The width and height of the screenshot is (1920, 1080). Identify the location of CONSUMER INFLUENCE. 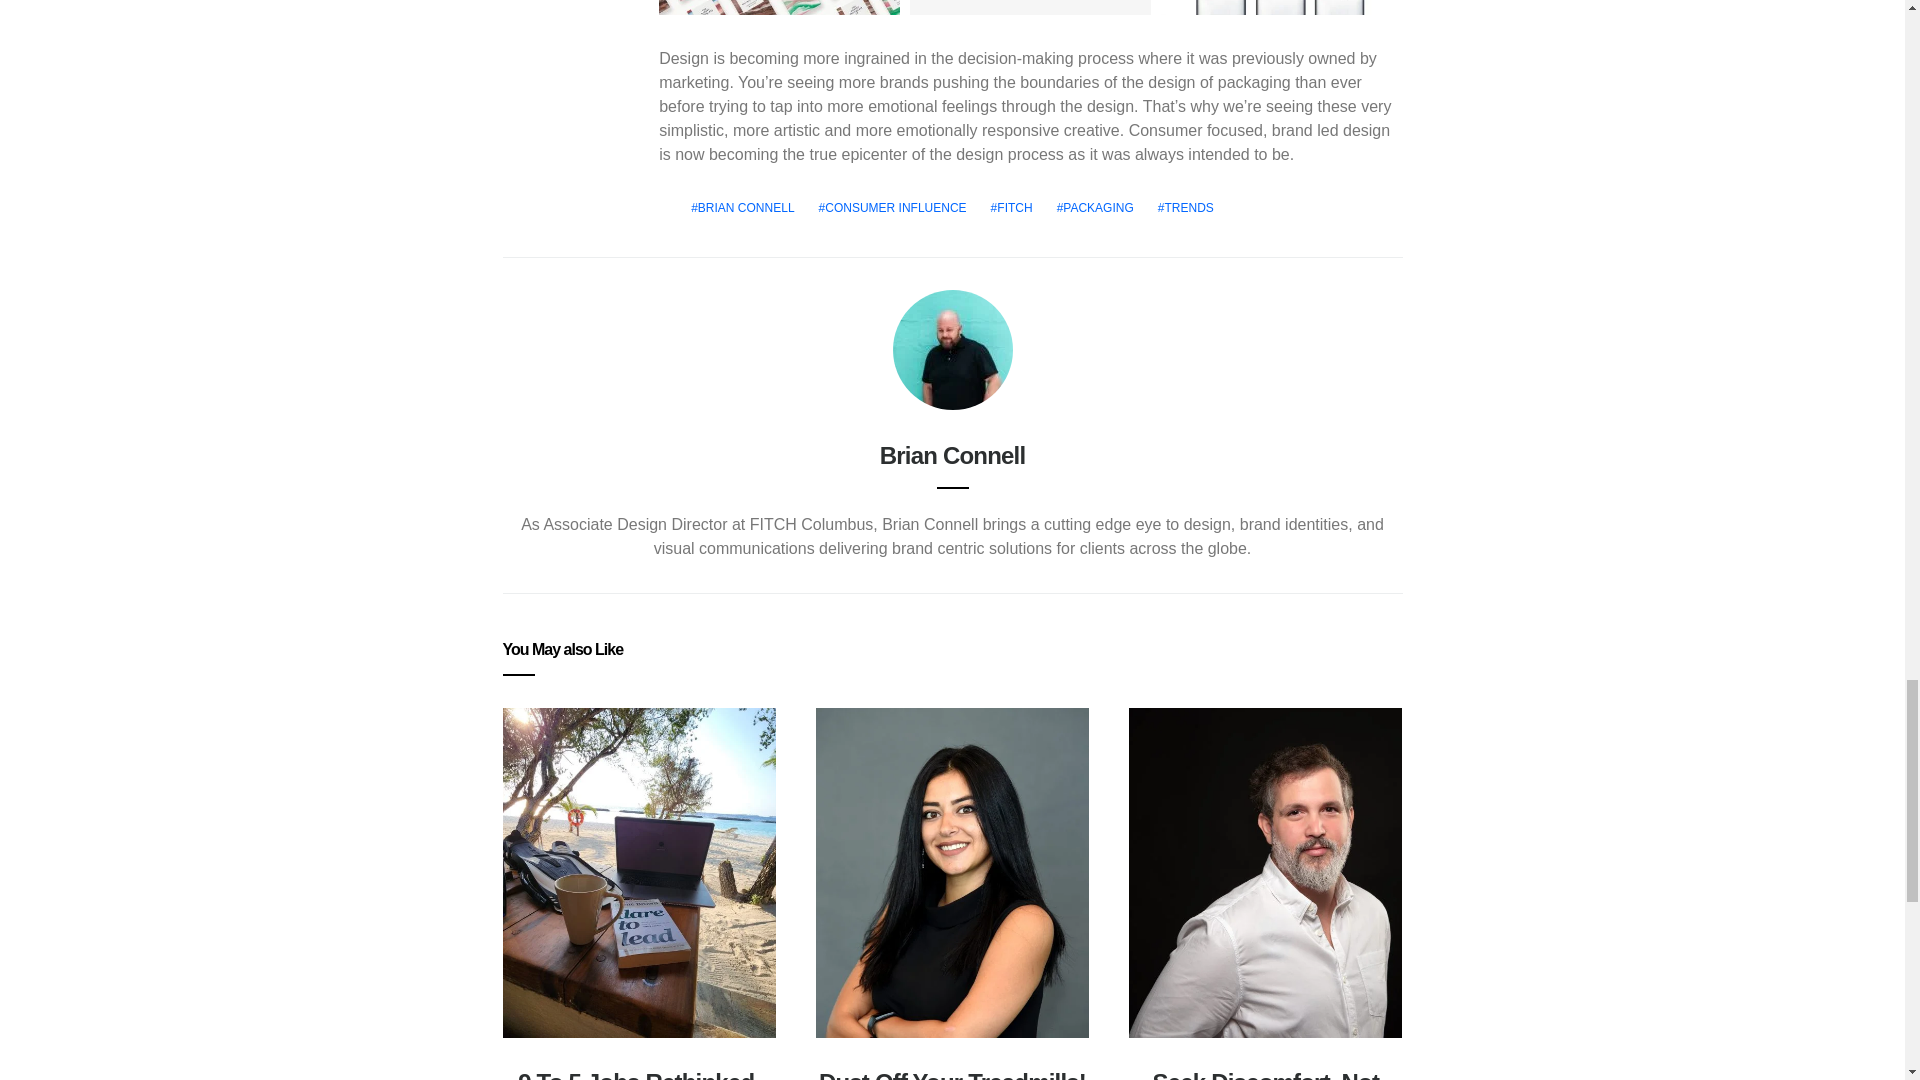
(892, 208).